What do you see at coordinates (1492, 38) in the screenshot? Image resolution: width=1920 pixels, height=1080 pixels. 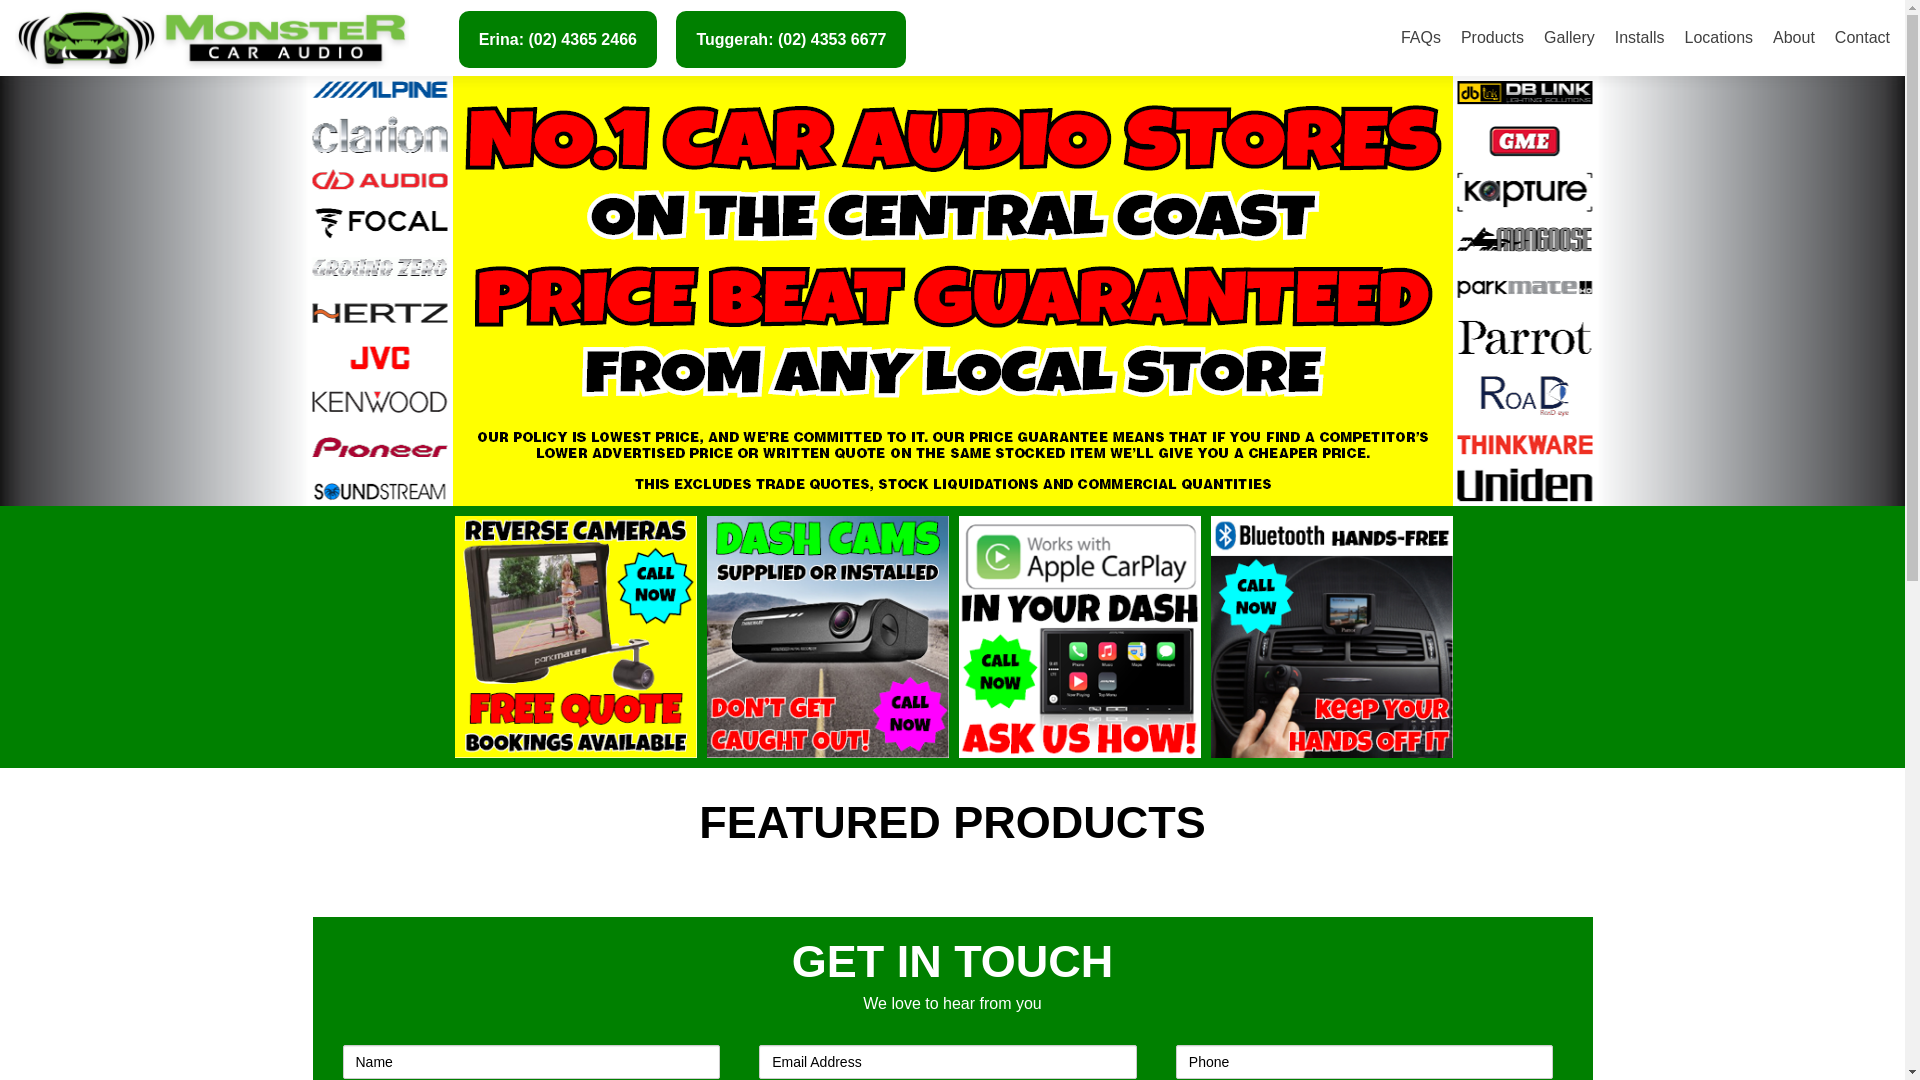 I see `Products` at bounding box center [1492, 38].